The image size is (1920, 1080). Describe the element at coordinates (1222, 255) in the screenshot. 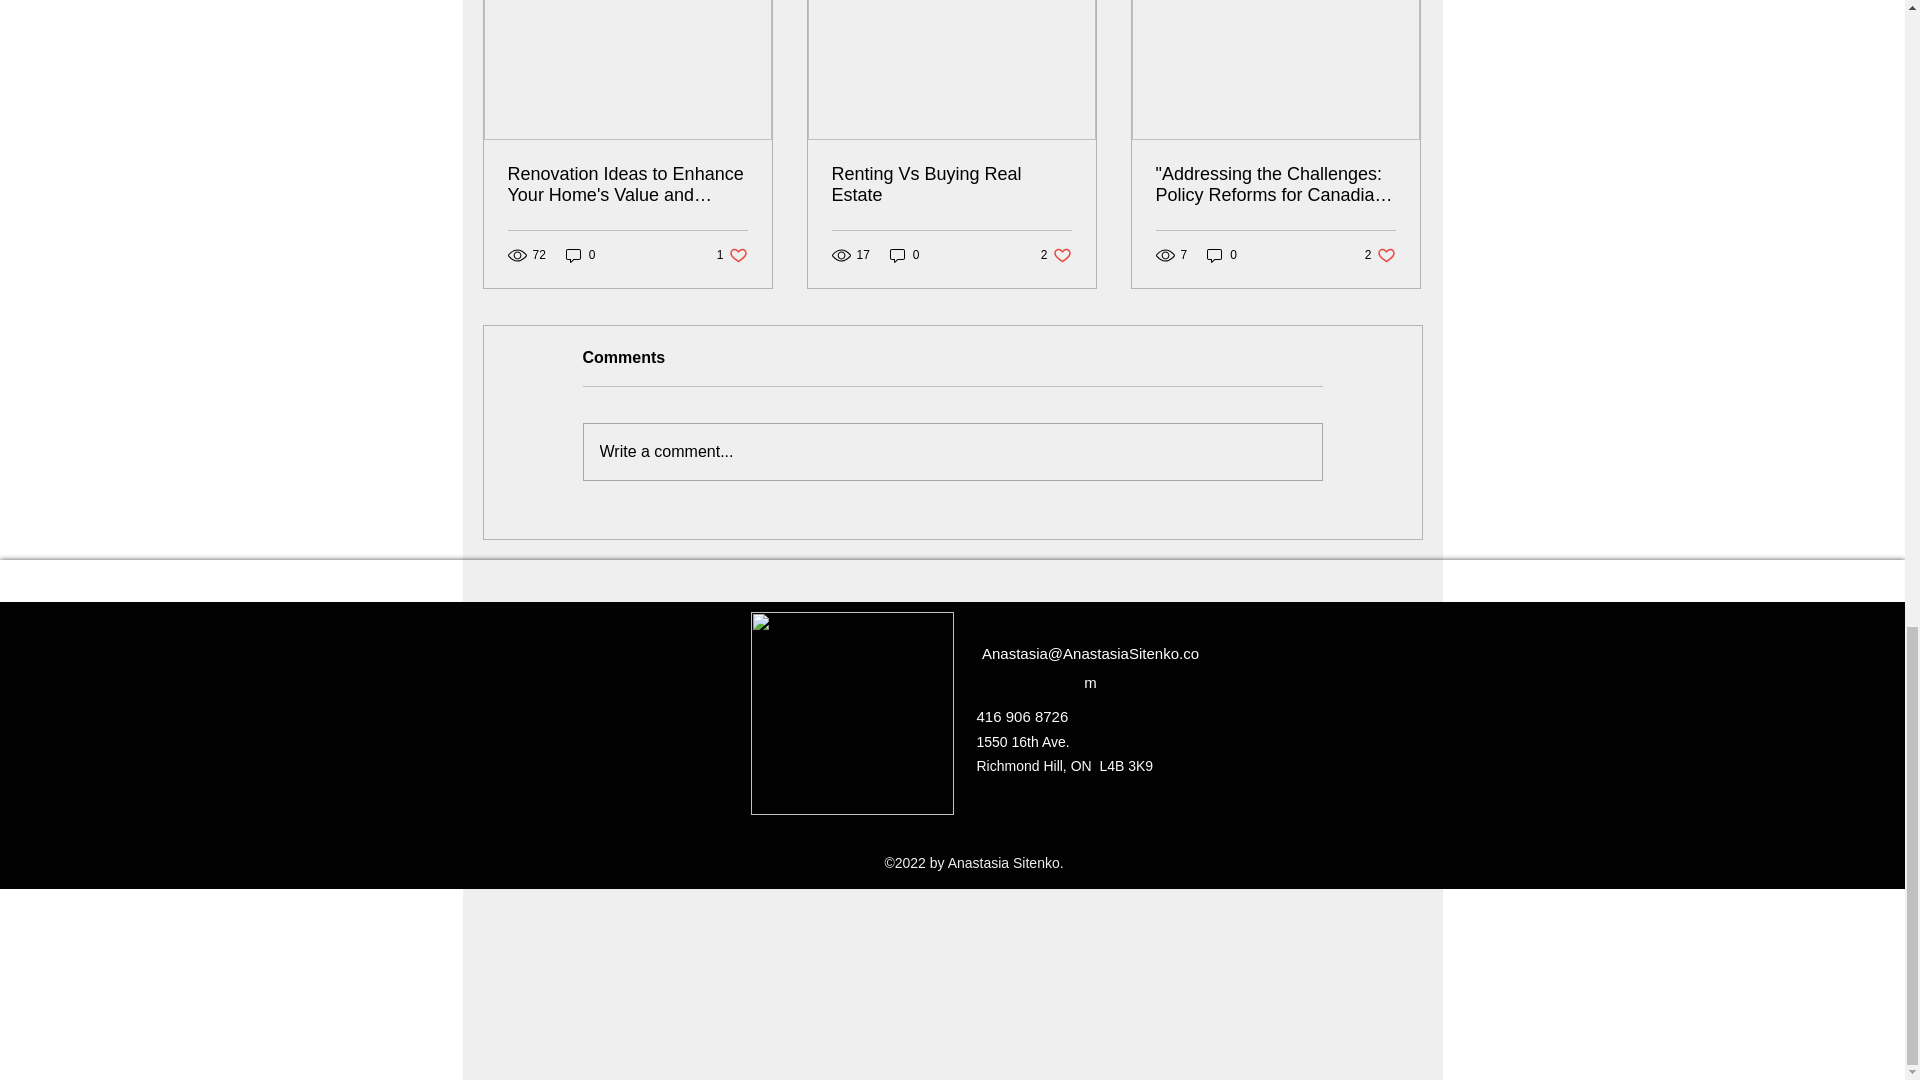

I see `Write a comment...` at that location.